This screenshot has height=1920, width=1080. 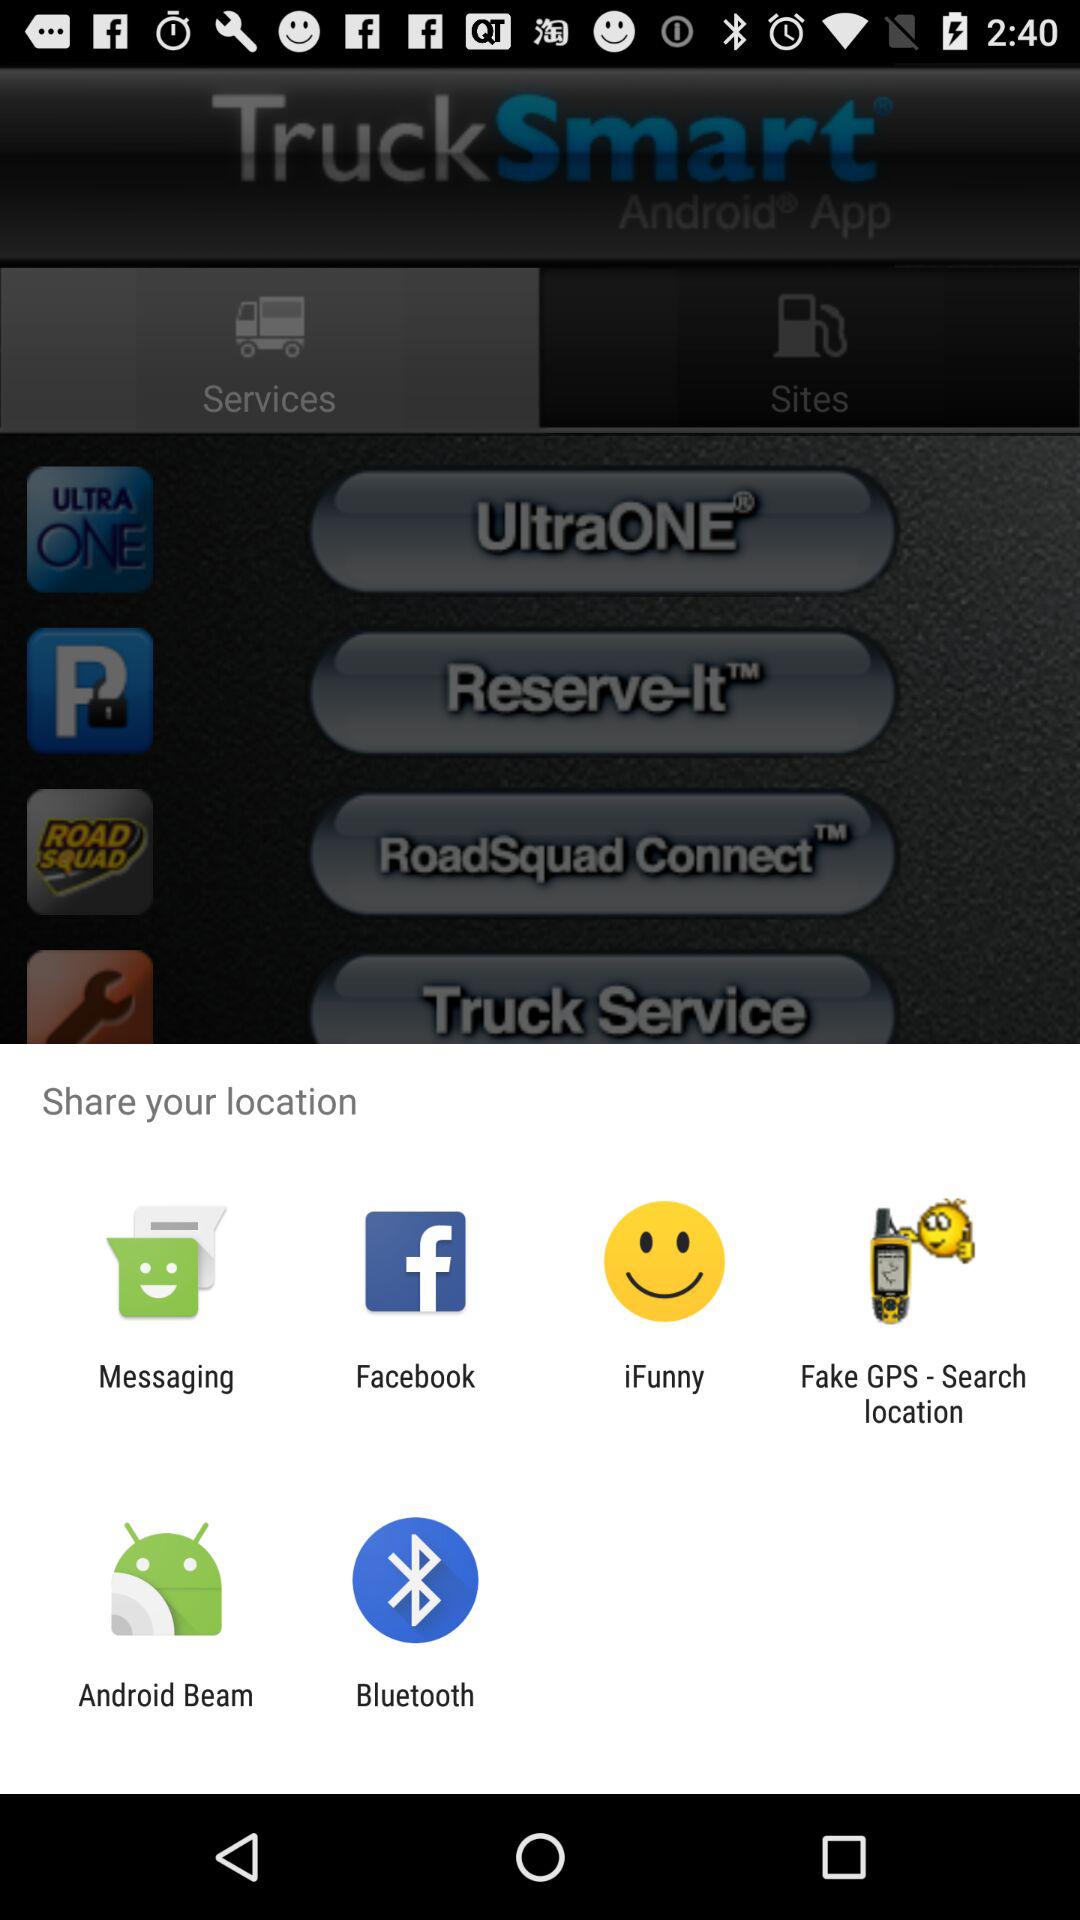 What do you see at coordinates (913, 1393) in the screenshot?
I see `press fake gps search` at bounding box center [913, 1393].